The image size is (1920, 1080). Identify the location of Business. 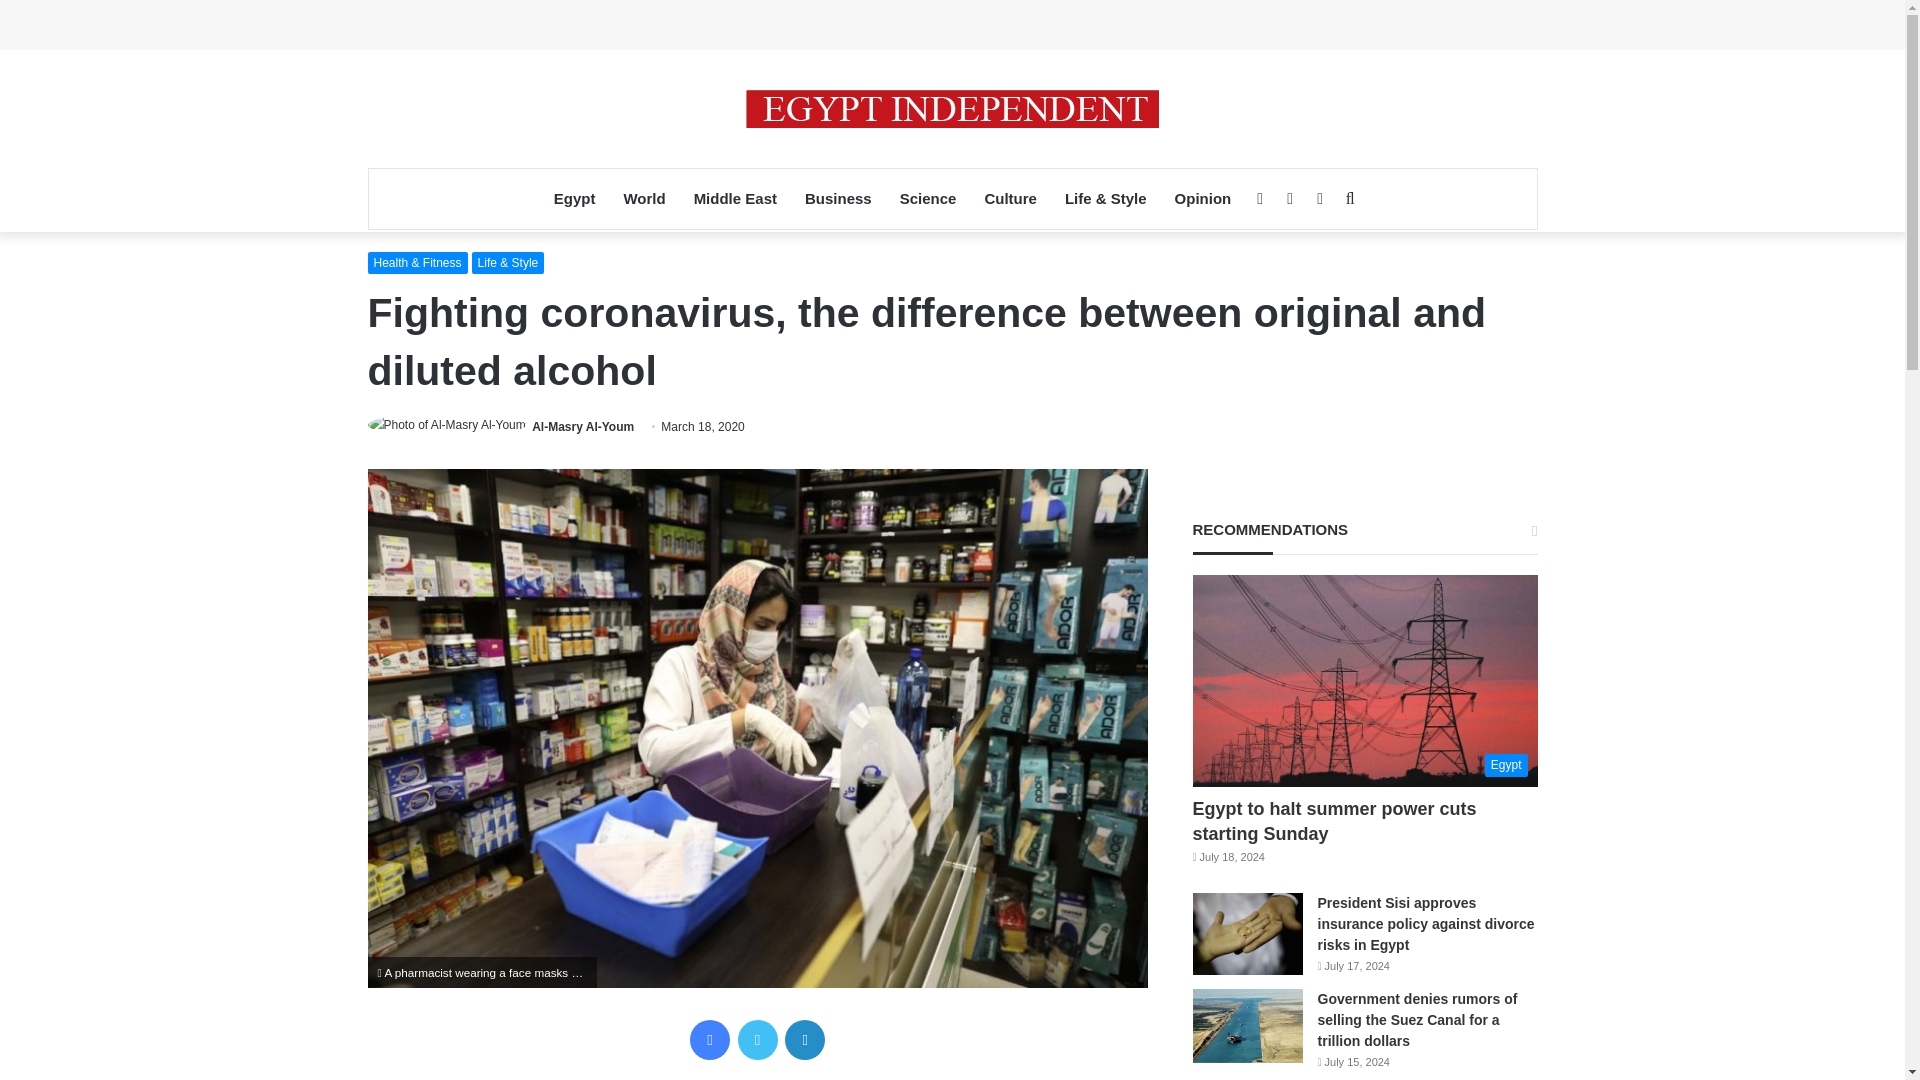
(838, 198).